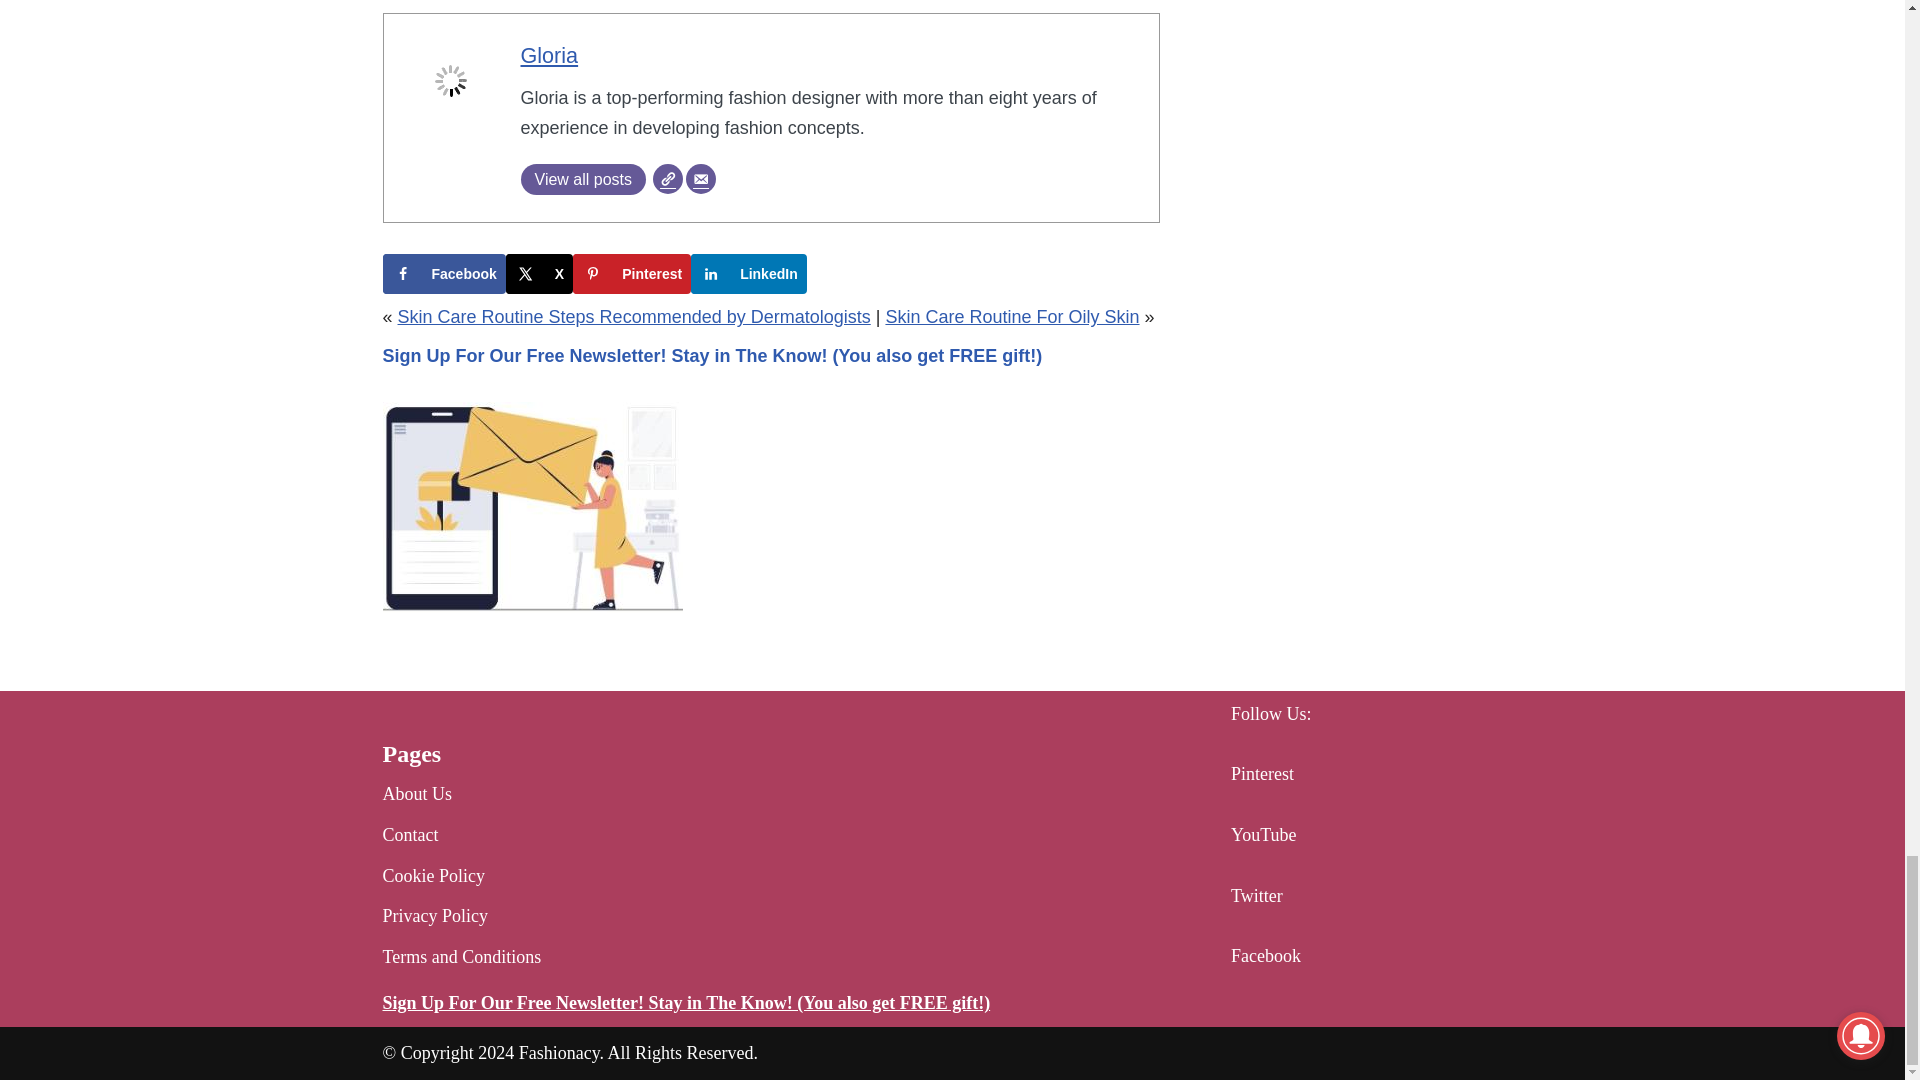  I want to click on Share on Facebook, so click(443, 273).